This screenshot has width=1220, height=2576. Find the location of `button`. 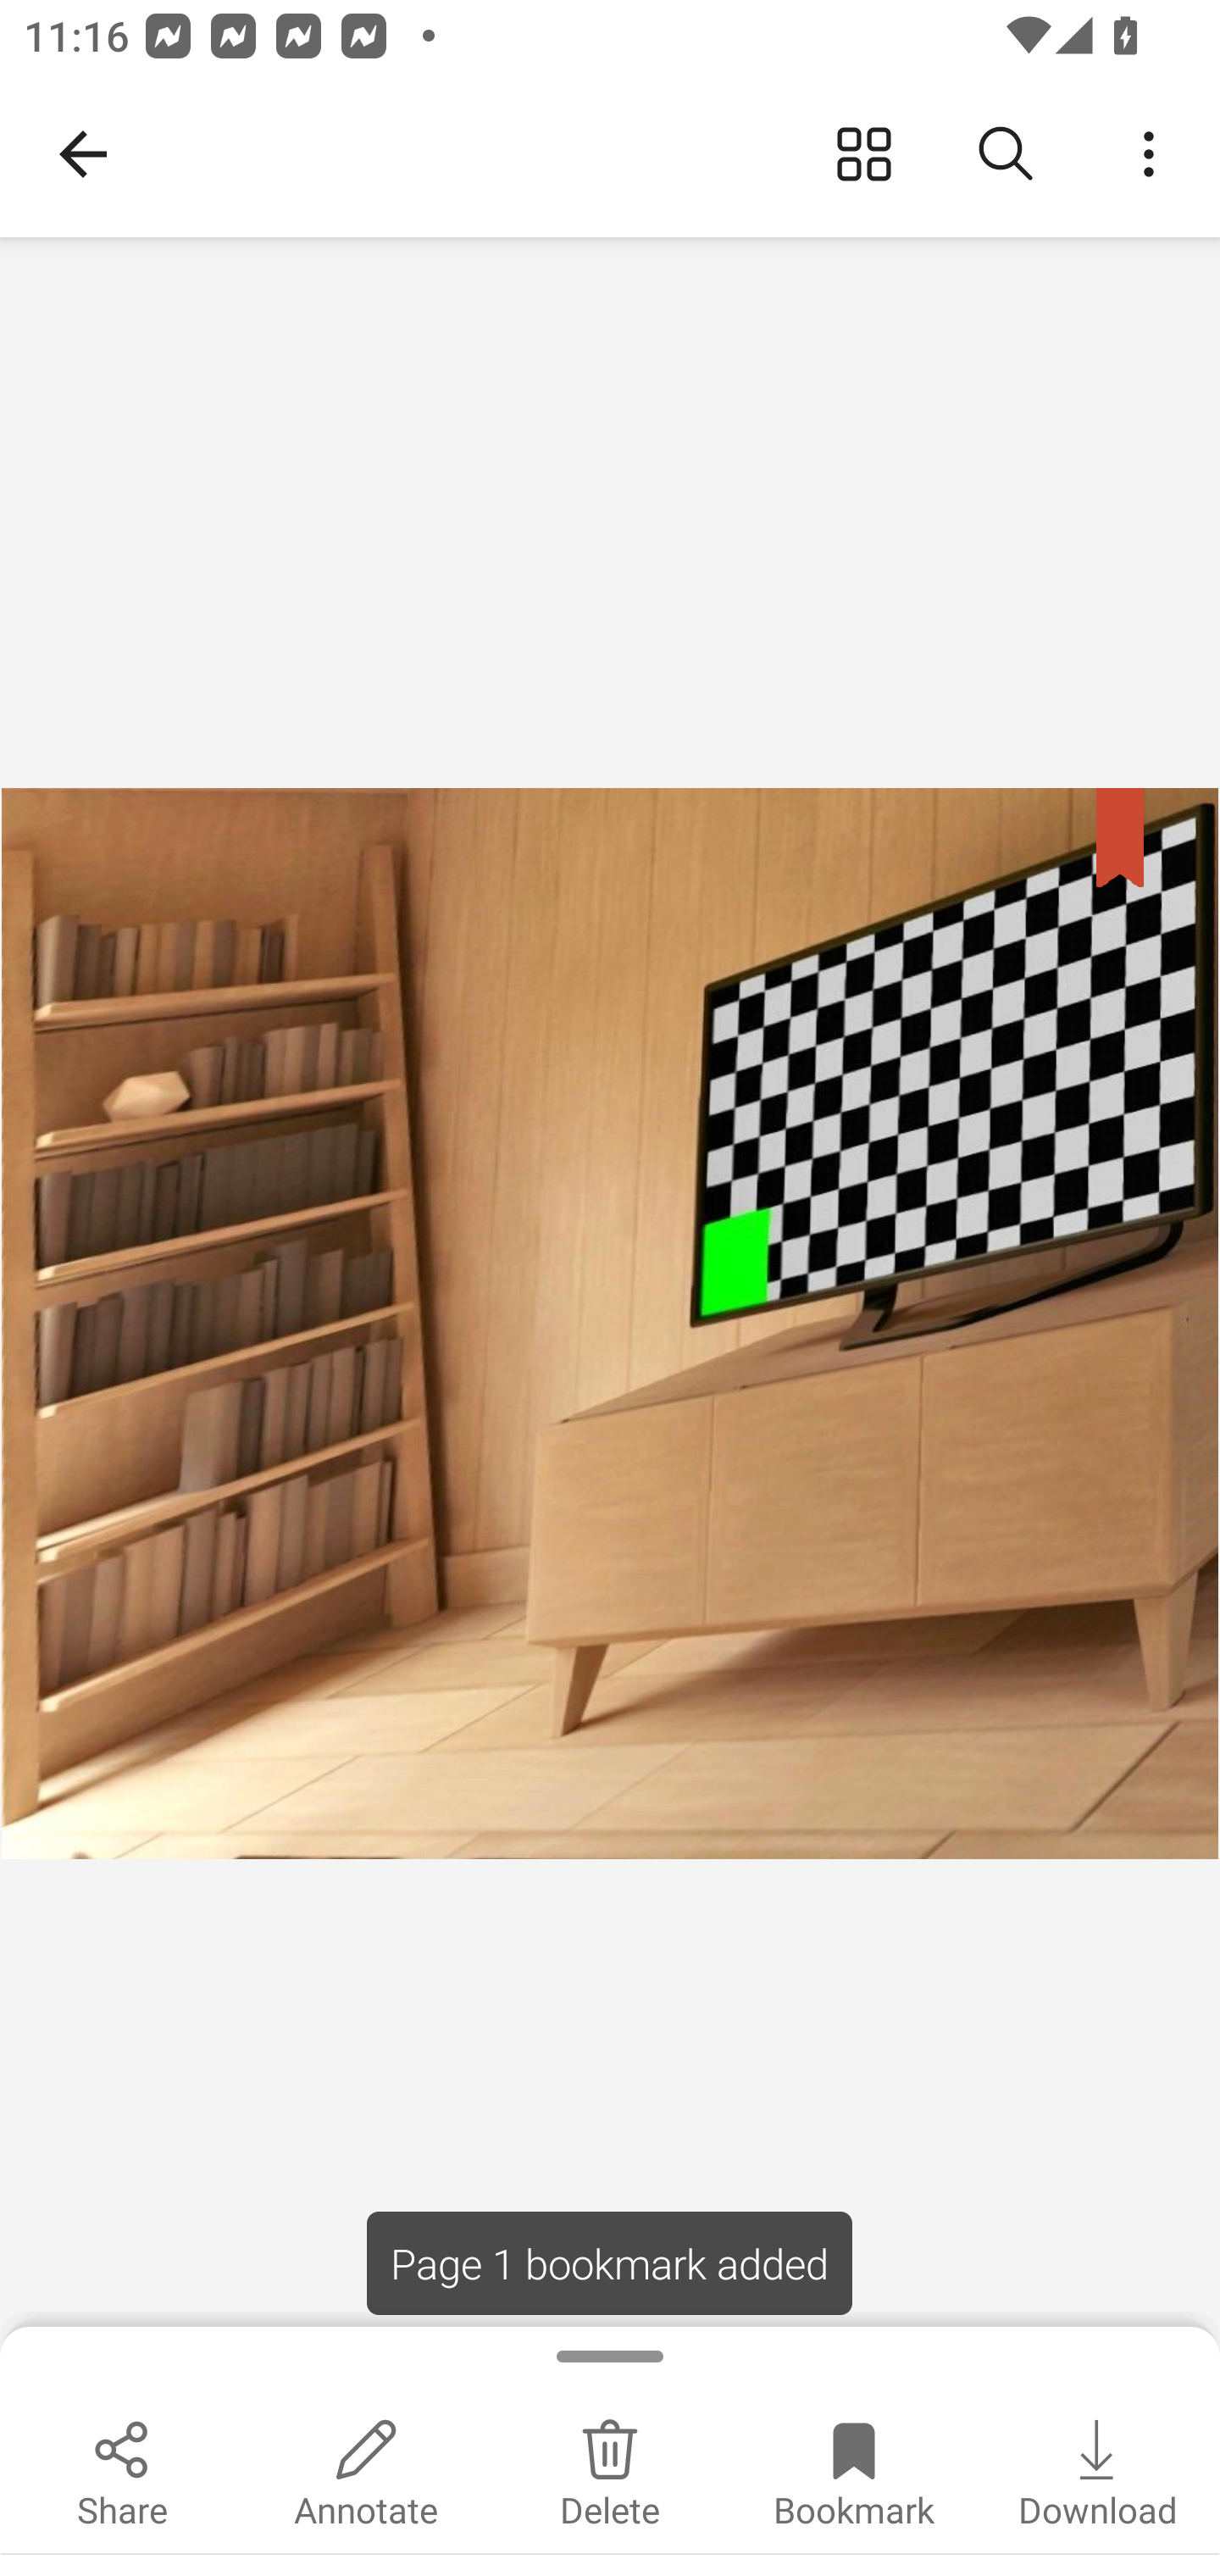

button is located at coordinates (1006, 154).